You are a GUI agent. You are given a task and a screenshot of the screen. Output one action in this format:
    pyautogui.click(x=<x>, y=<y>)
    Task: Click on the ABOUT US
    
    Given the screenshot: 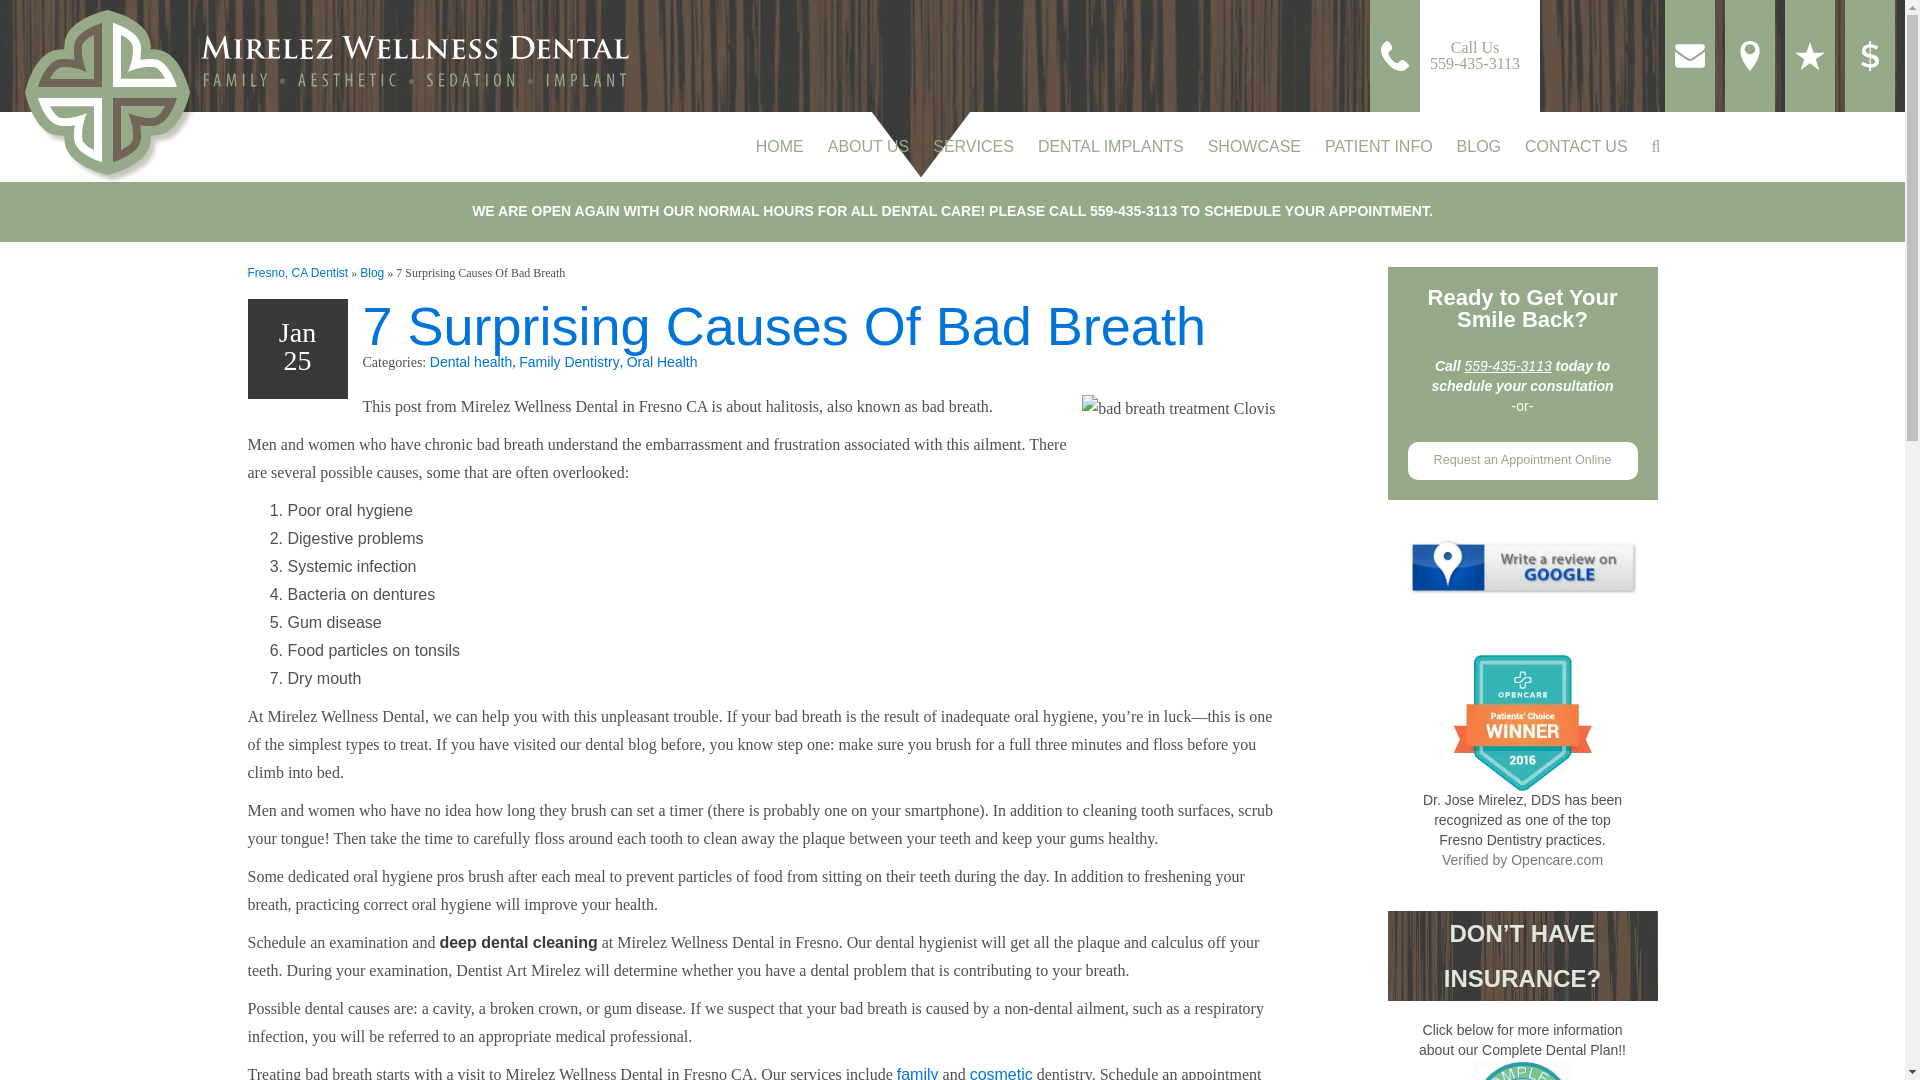 What is the action you would take?
    pyautogui.click(x=1450, y=56)
    